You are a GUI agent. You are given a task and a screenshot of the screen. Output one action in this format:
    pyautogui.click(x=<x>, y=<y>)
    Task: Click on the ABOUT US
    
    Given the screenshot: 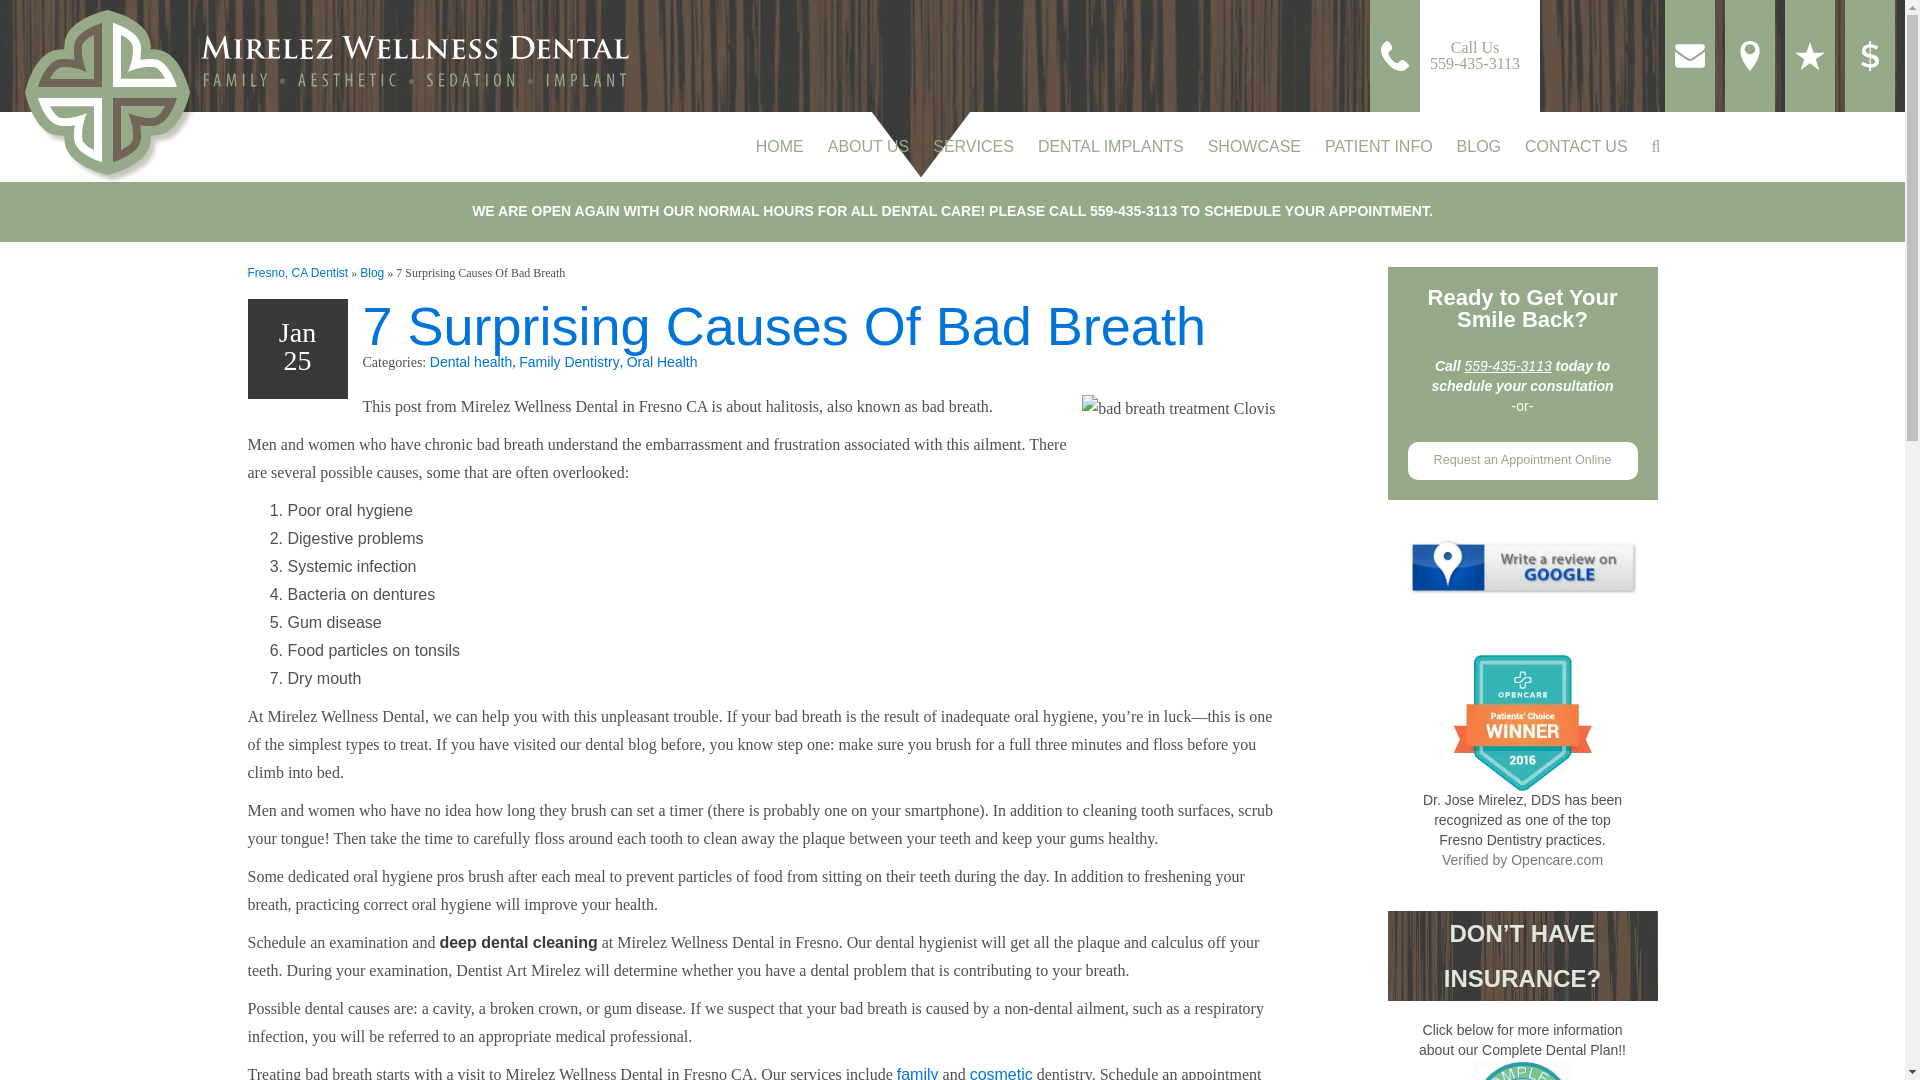 What is the action you would take?
    pyautogui.click(x=1450, y=56)
    